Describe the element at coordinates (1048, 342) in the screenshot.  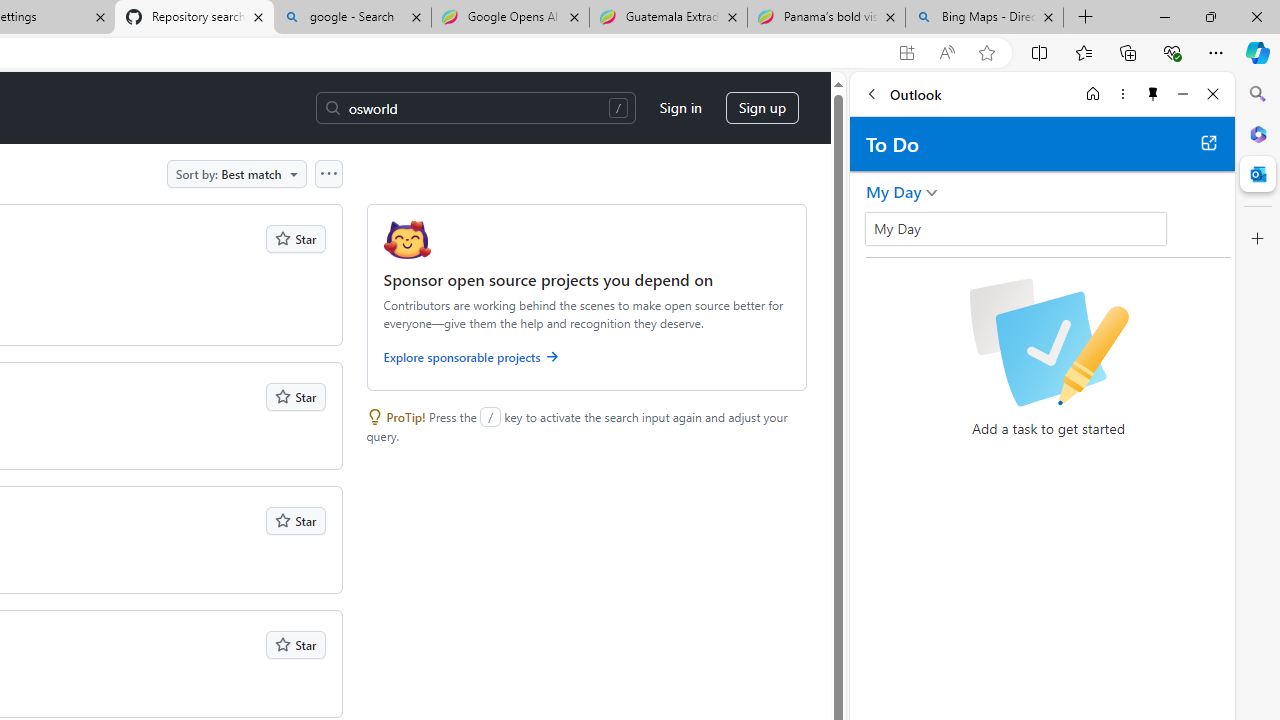
I see `Checkbox with a pencil` at that location.